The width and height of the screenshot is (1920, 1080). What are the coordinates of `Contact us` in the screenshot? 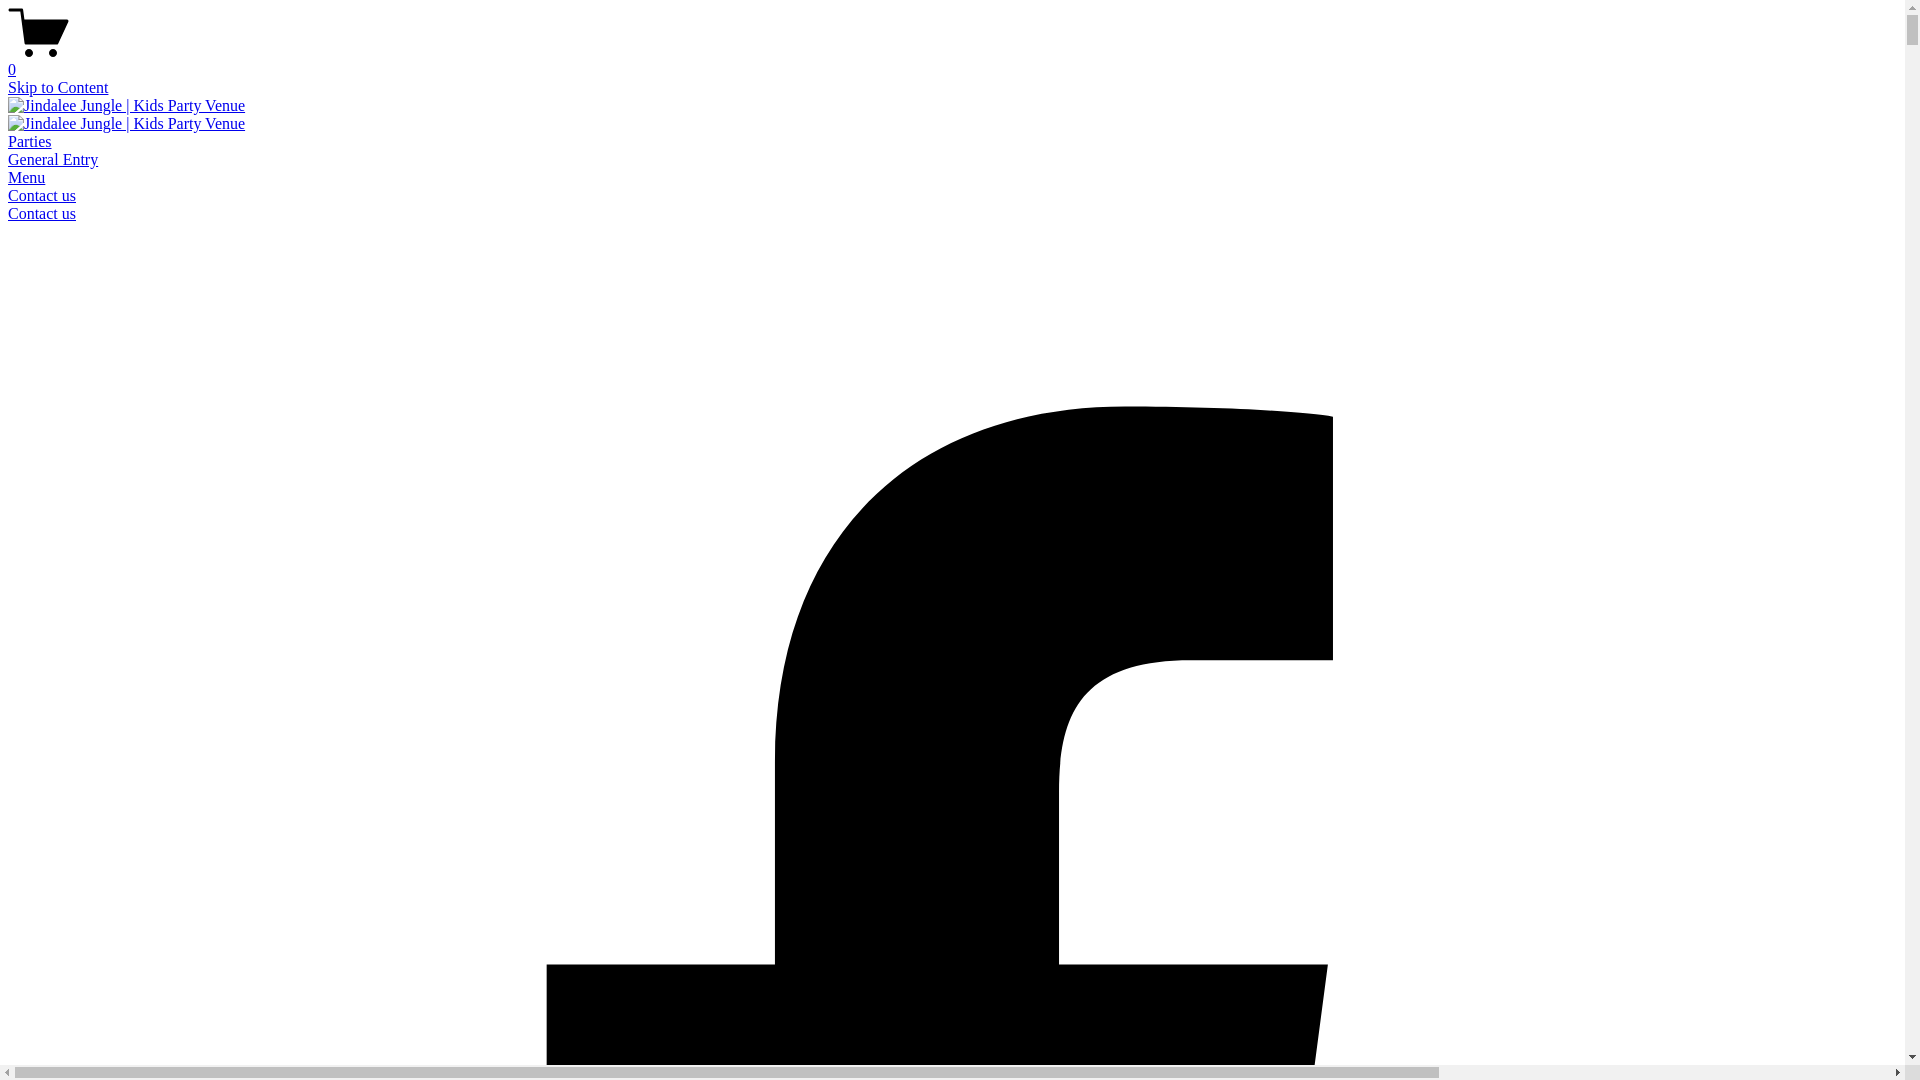 It's located at (42, 214).